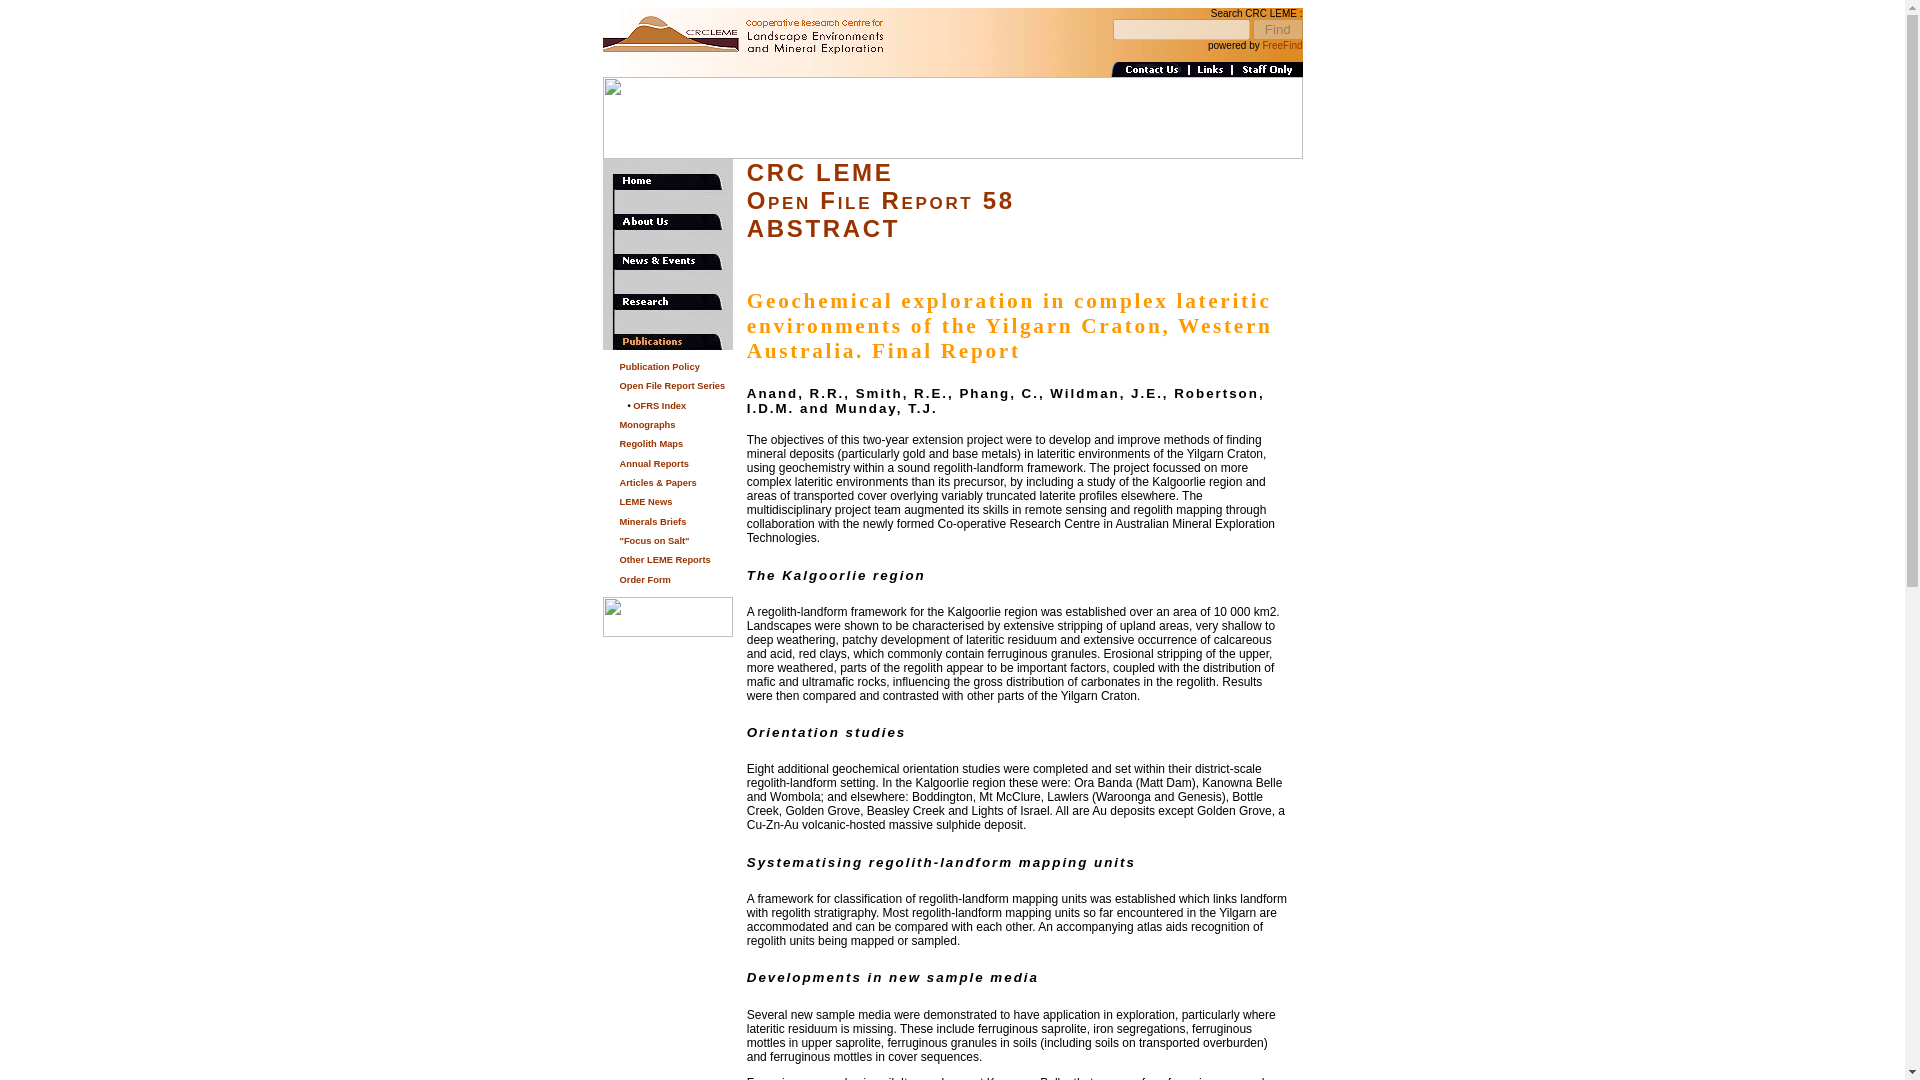 The width and height of the screenshot is (1920, 1080). What do you see at coordinates (1277, 29) in the screenshot?
I see ` Find ` at bounding box center [1277, 29].